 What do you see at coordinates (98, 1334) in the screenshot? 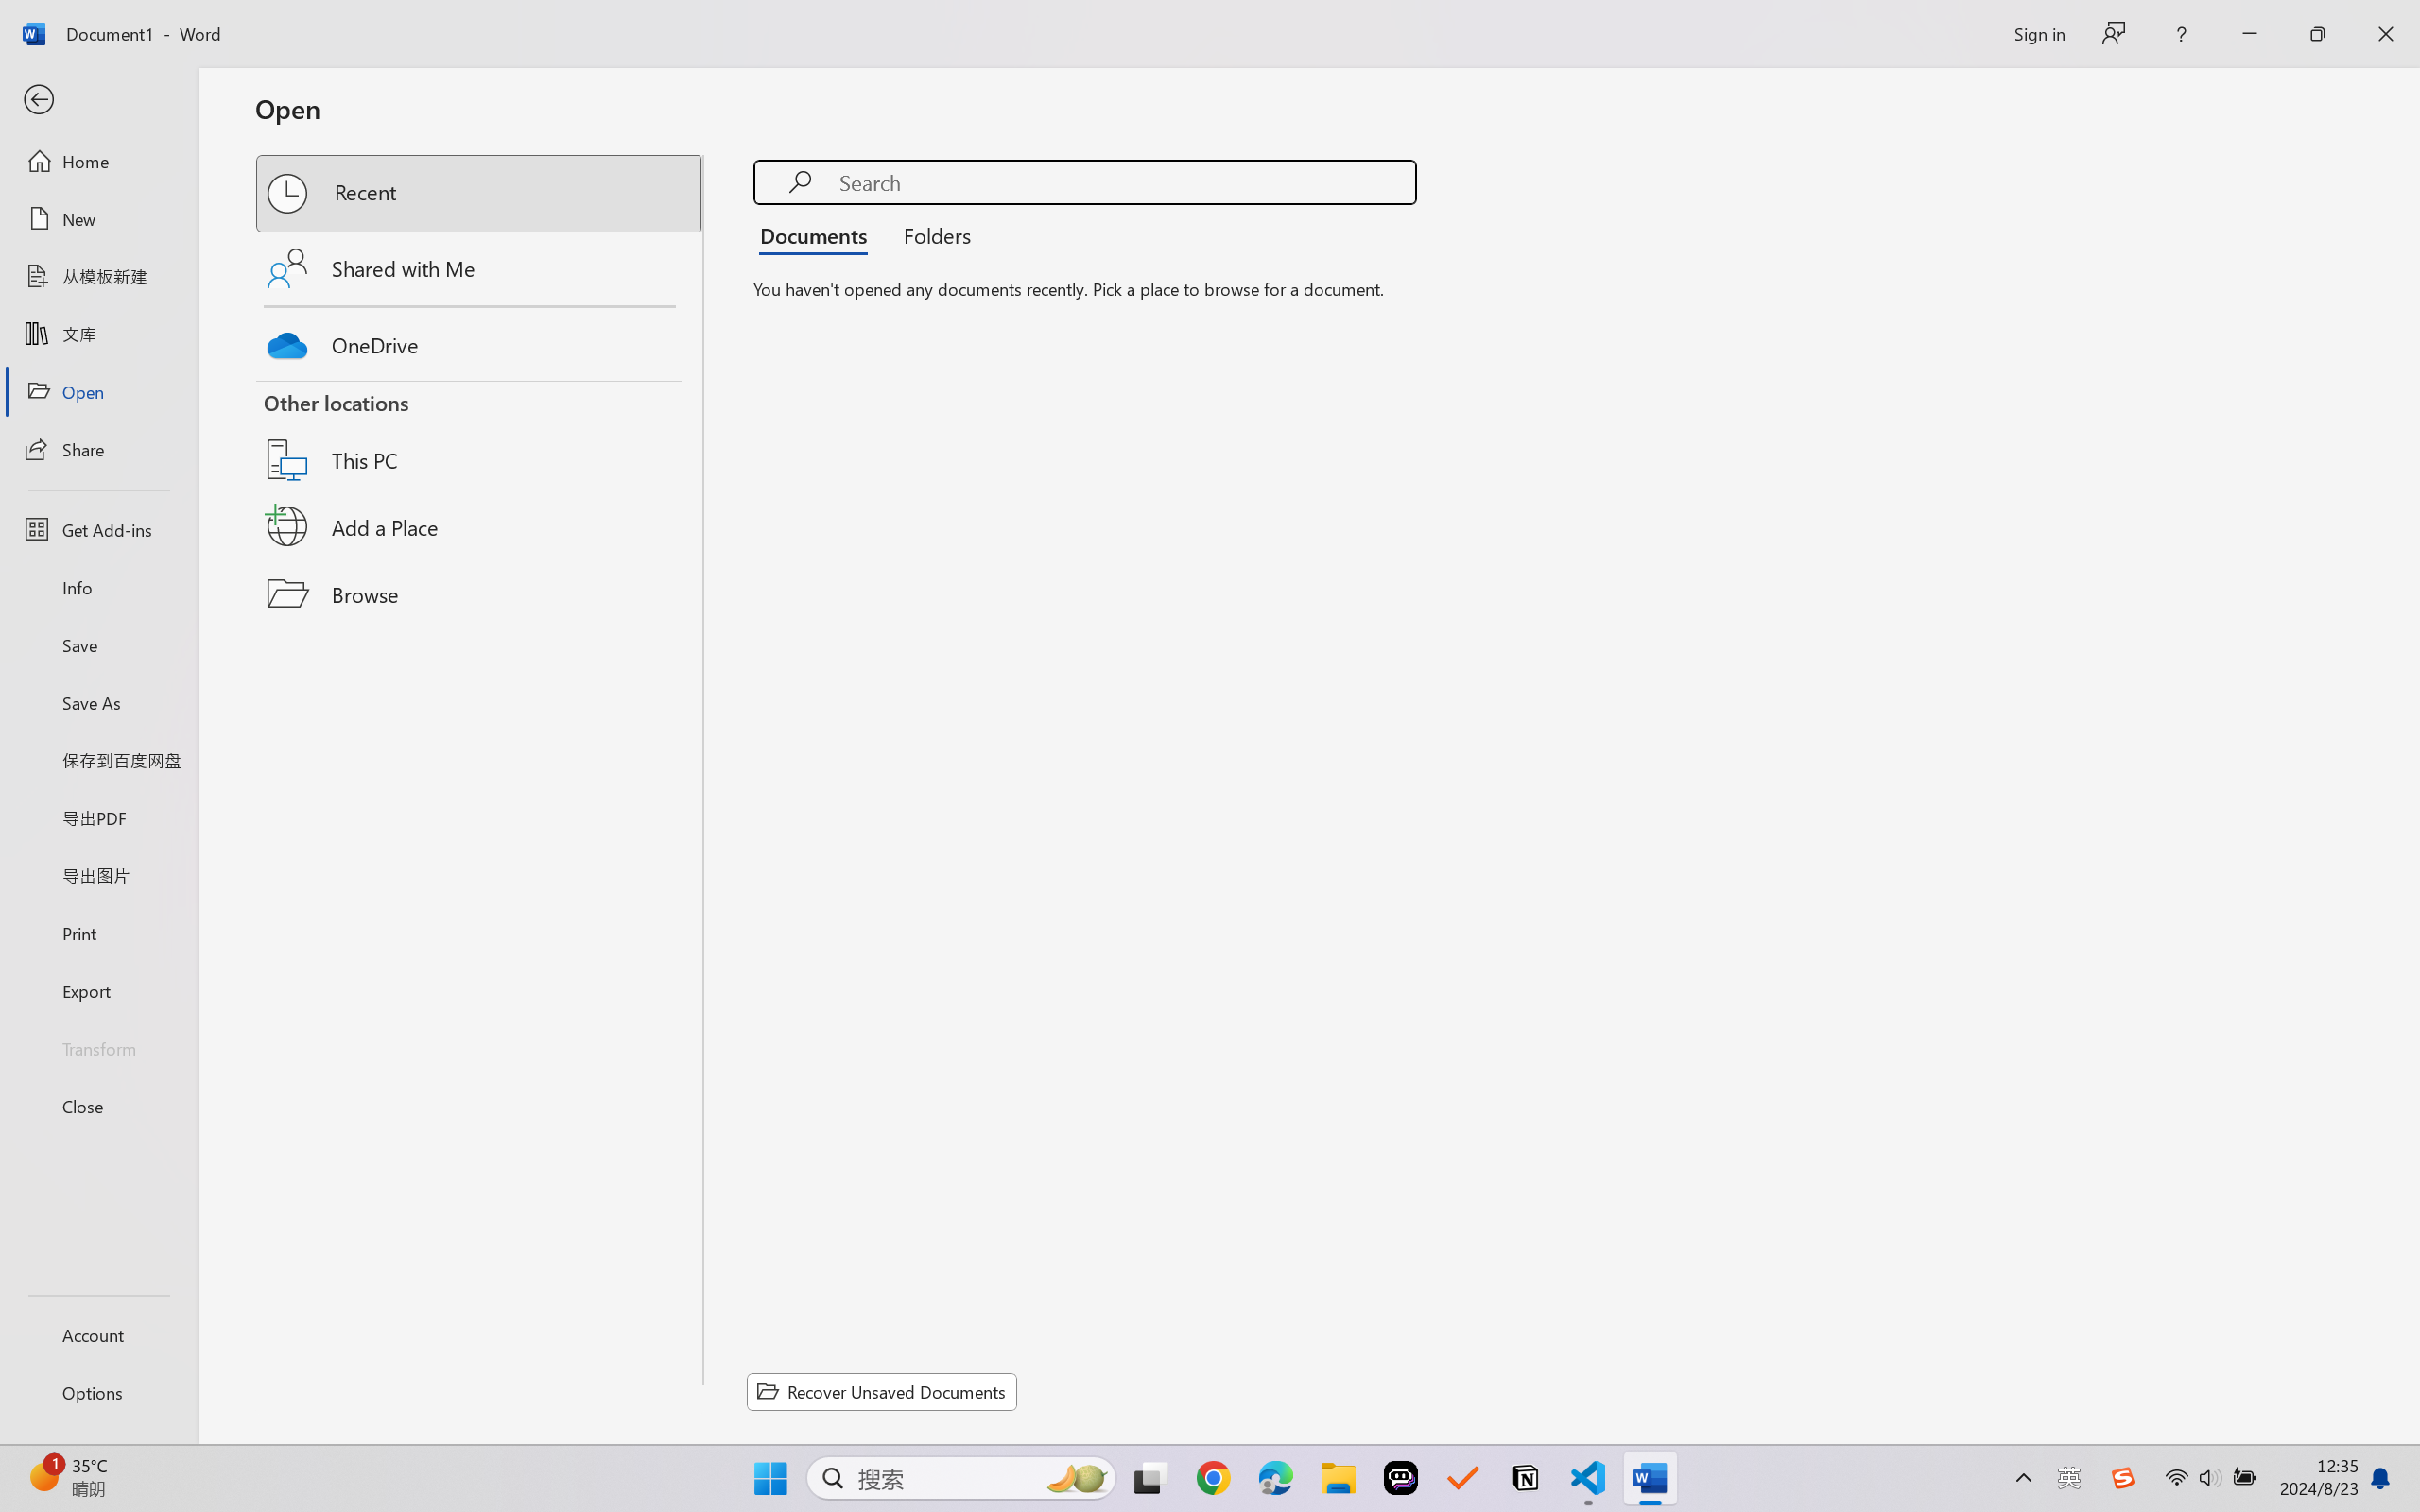
I see `Account` at bounding box center [98, 1334].